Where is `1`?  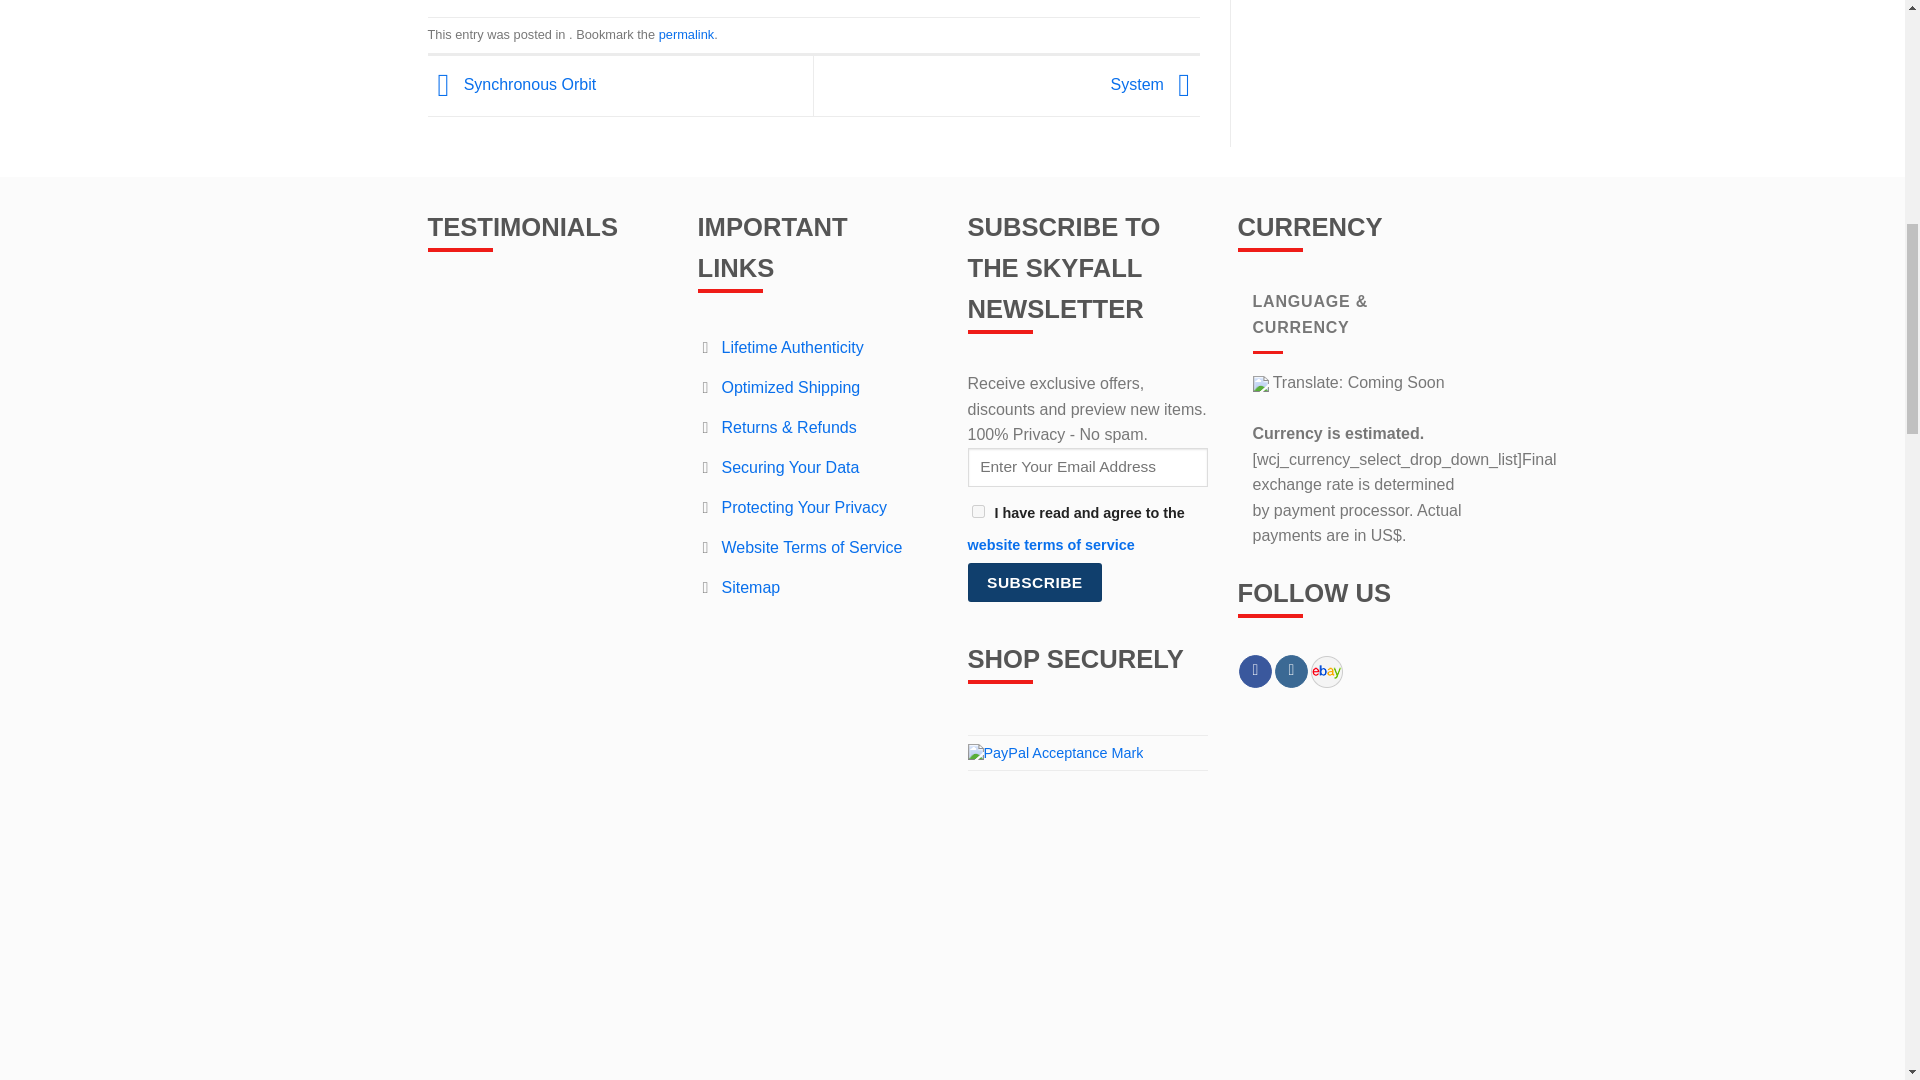 1 is located at coordinates (978, 800).